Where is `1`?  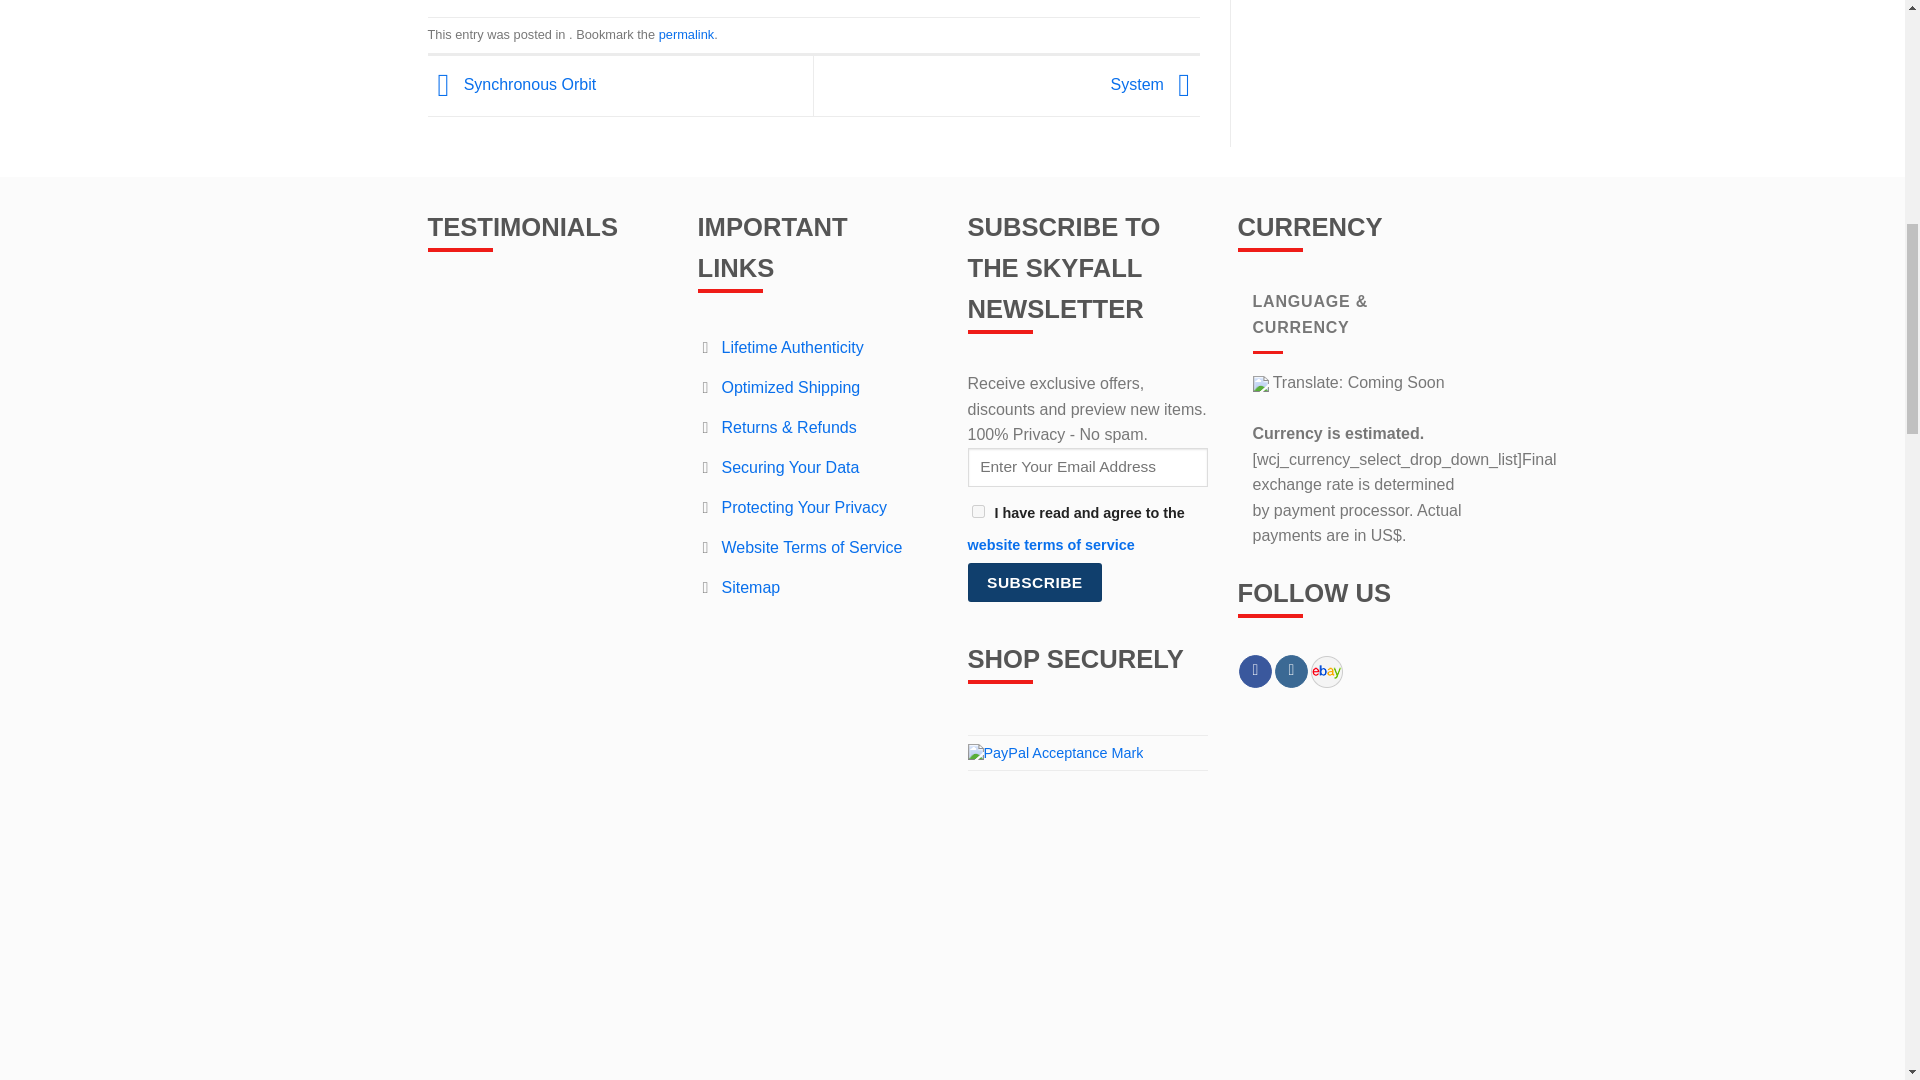 1 is located at coordinates (978, 800).